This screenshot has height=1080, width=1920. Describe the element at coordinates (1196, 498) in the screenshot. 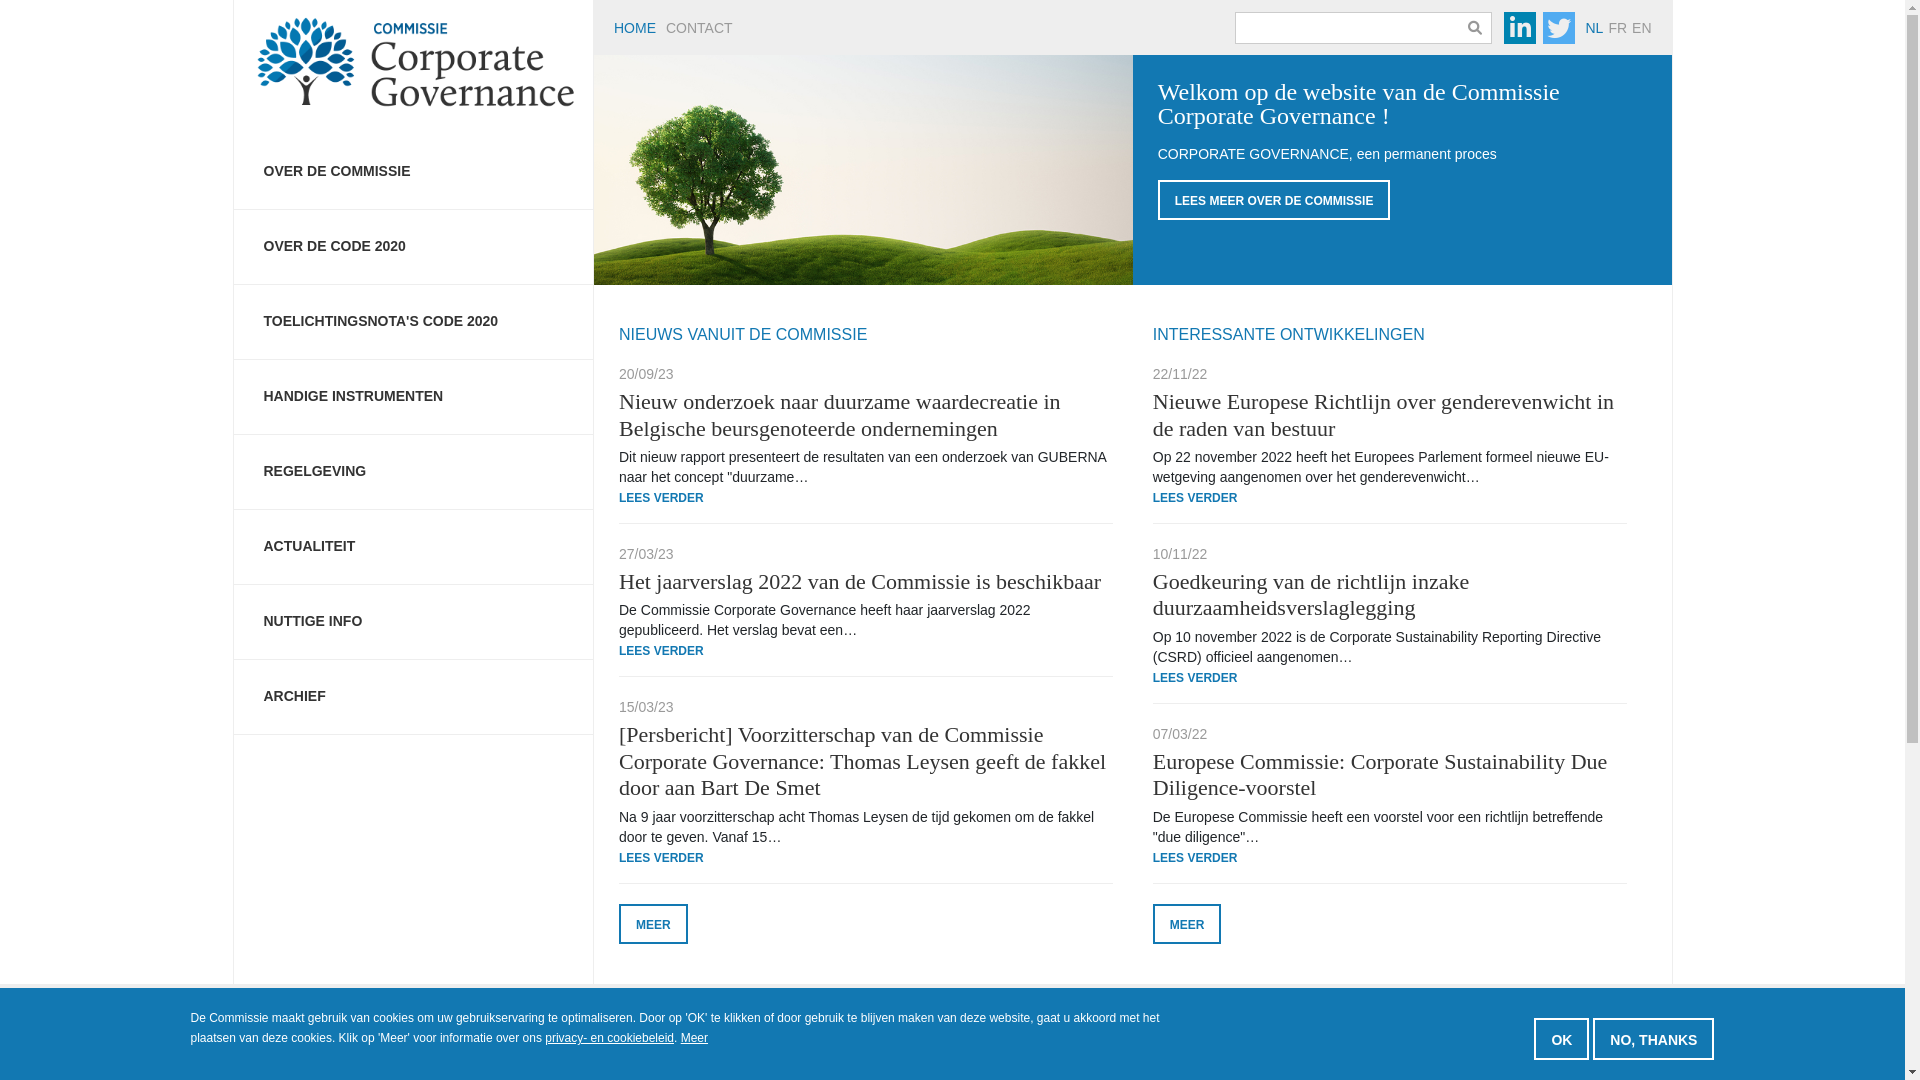

I see `LEES VERDER` at that location.